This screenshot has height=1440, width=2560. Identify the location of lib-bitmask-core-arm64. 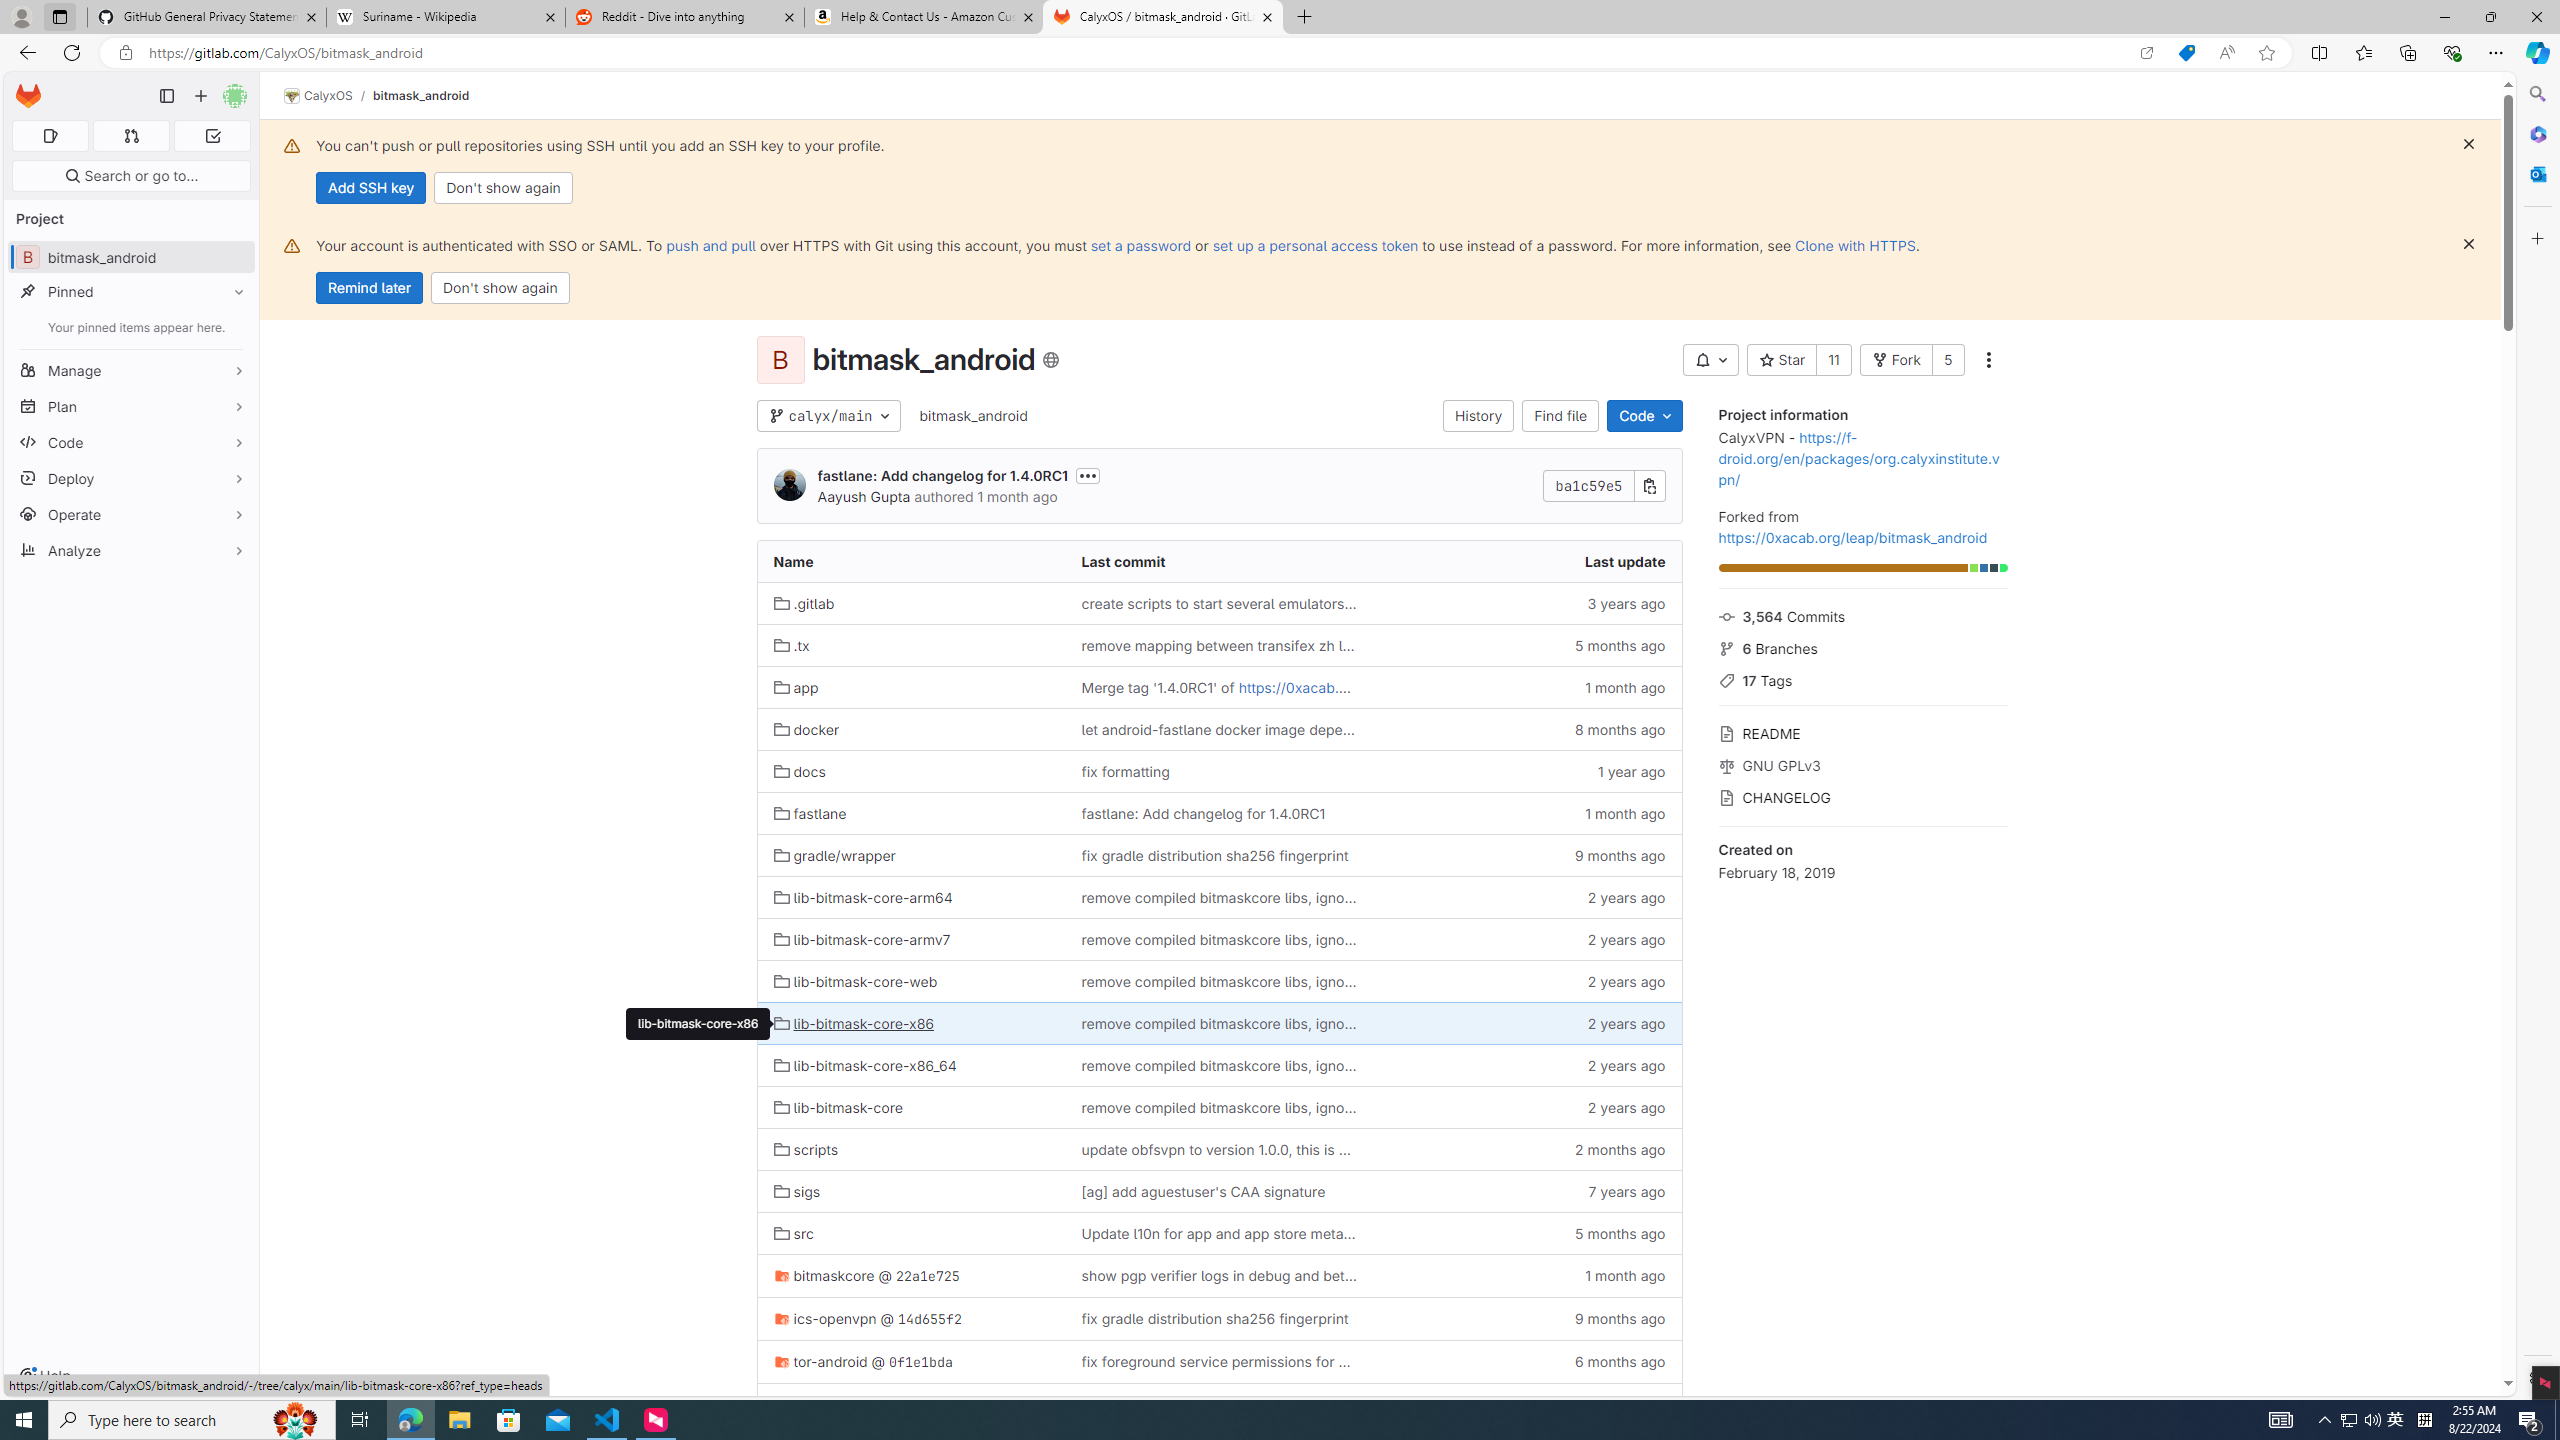
(862, 898).